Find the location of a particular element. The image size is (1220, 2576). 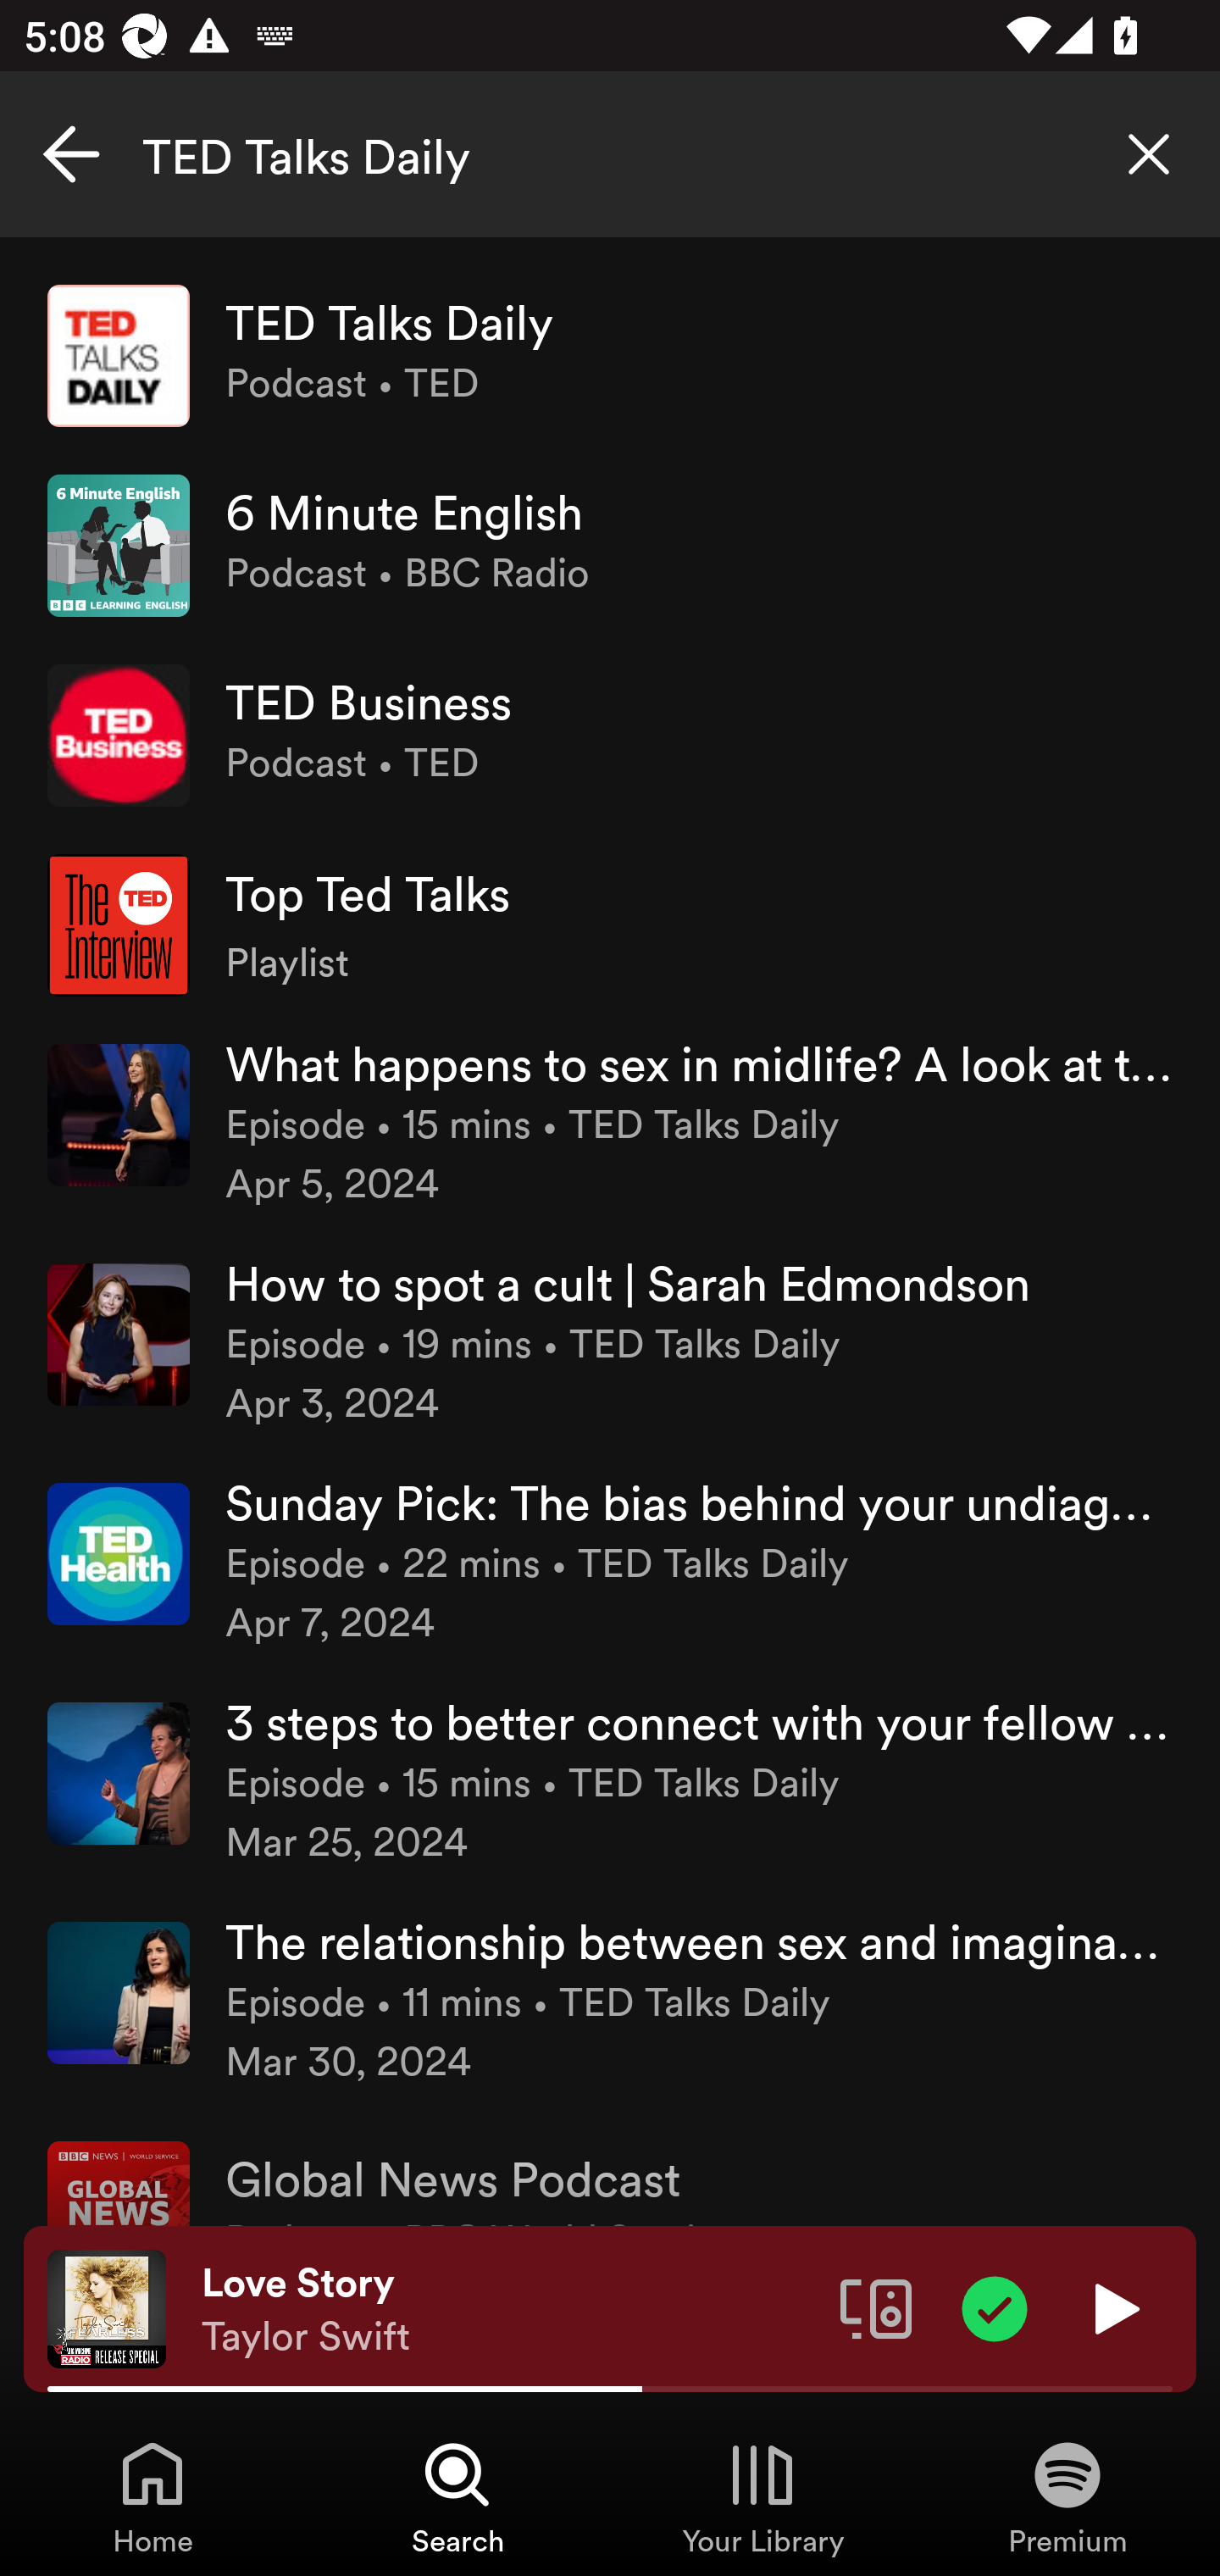

TED Business Podcast • TED is located at coordinates (610, 735).